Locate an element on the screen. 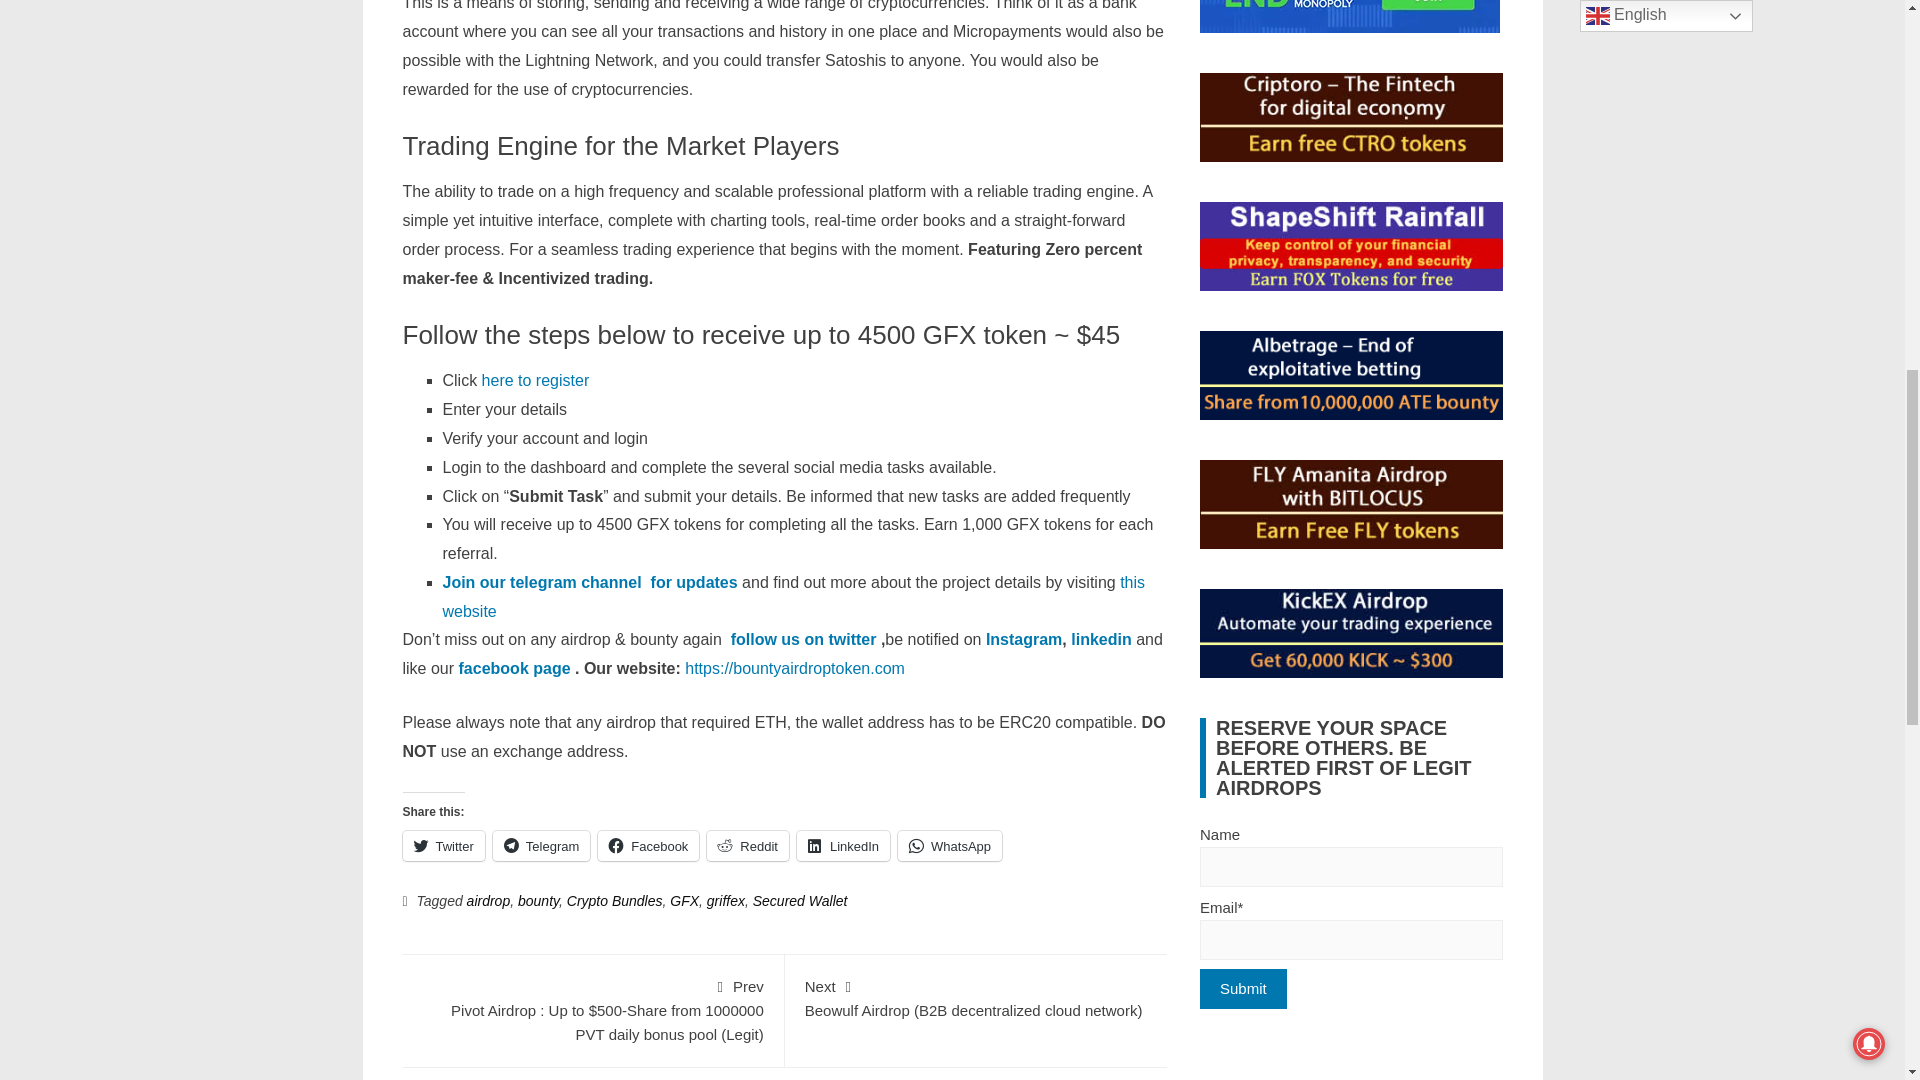  Twitter is located at coordinates (442, 845).